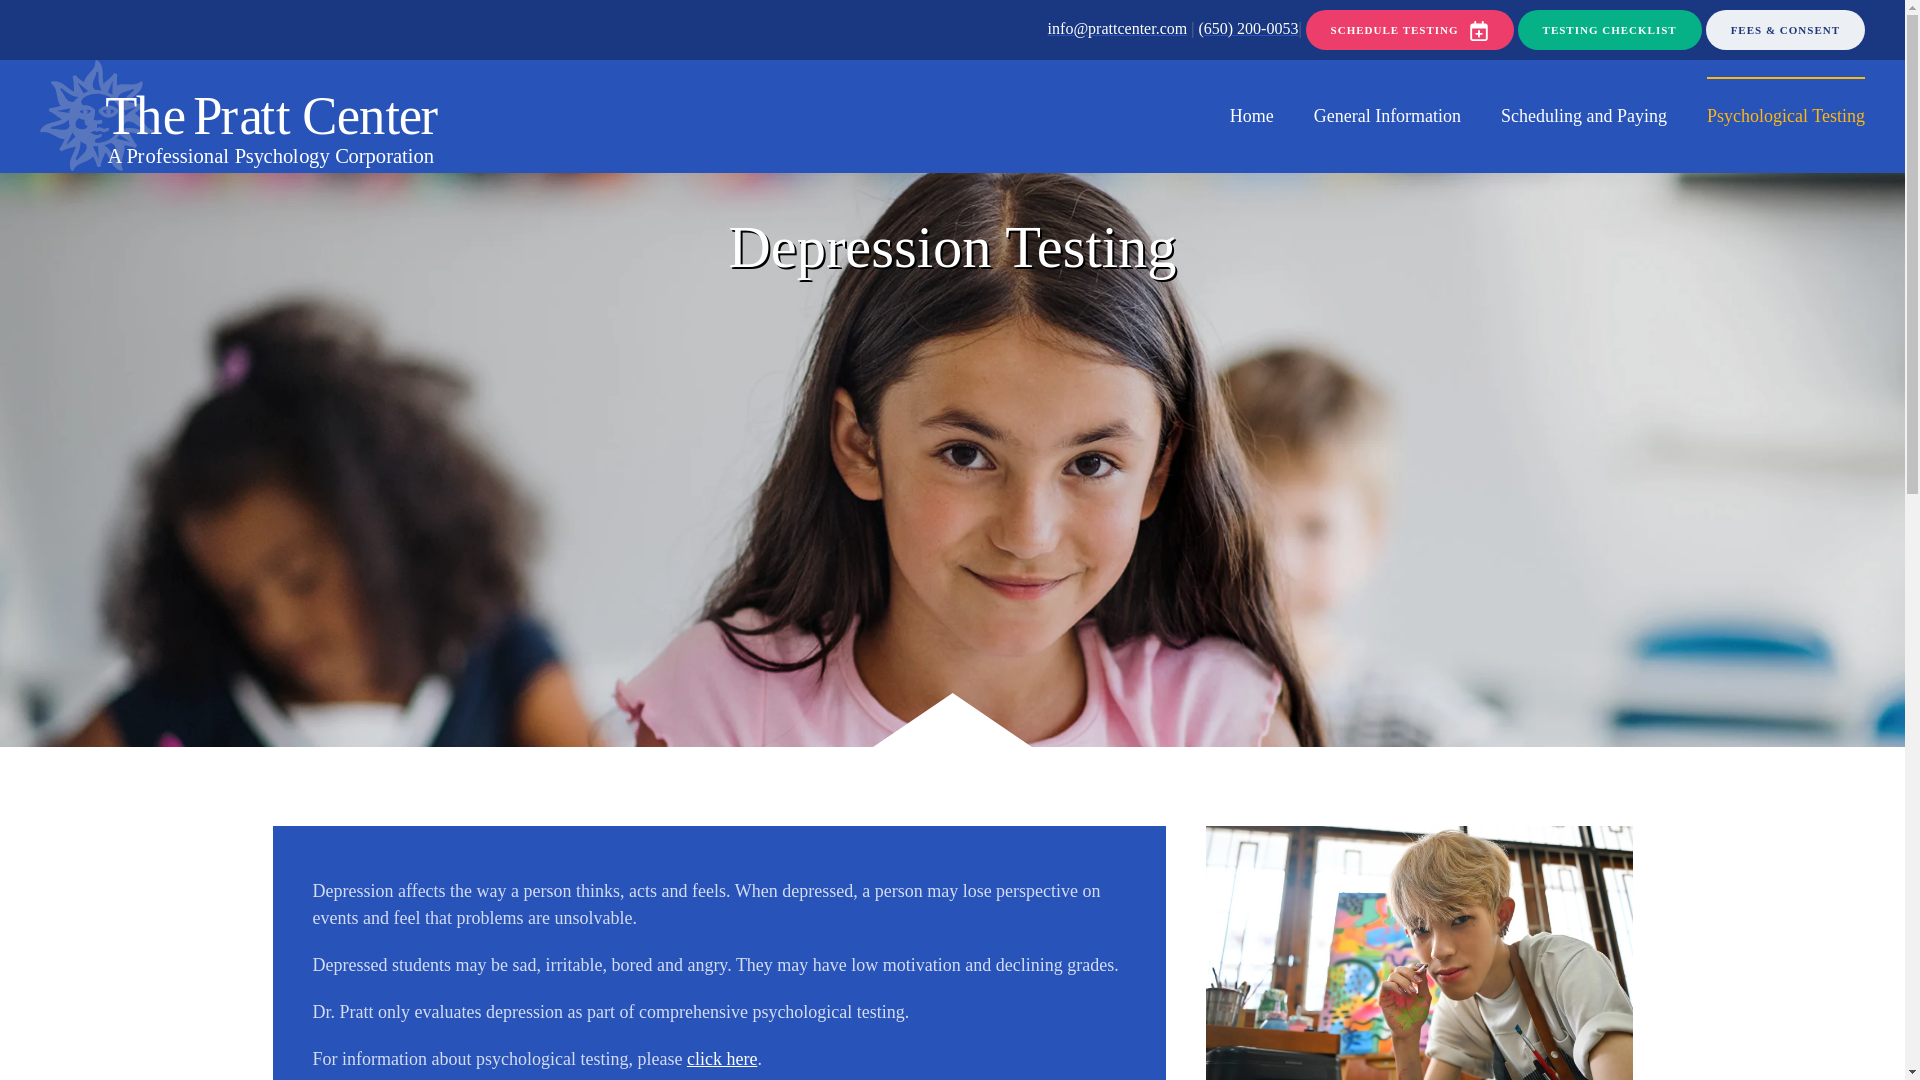 The width and height of the screenshot is (1920, 1080). Describe the element at coordinates (1410, 29) in the screenshot. I see `SCHEDULE TESTING` at that location.